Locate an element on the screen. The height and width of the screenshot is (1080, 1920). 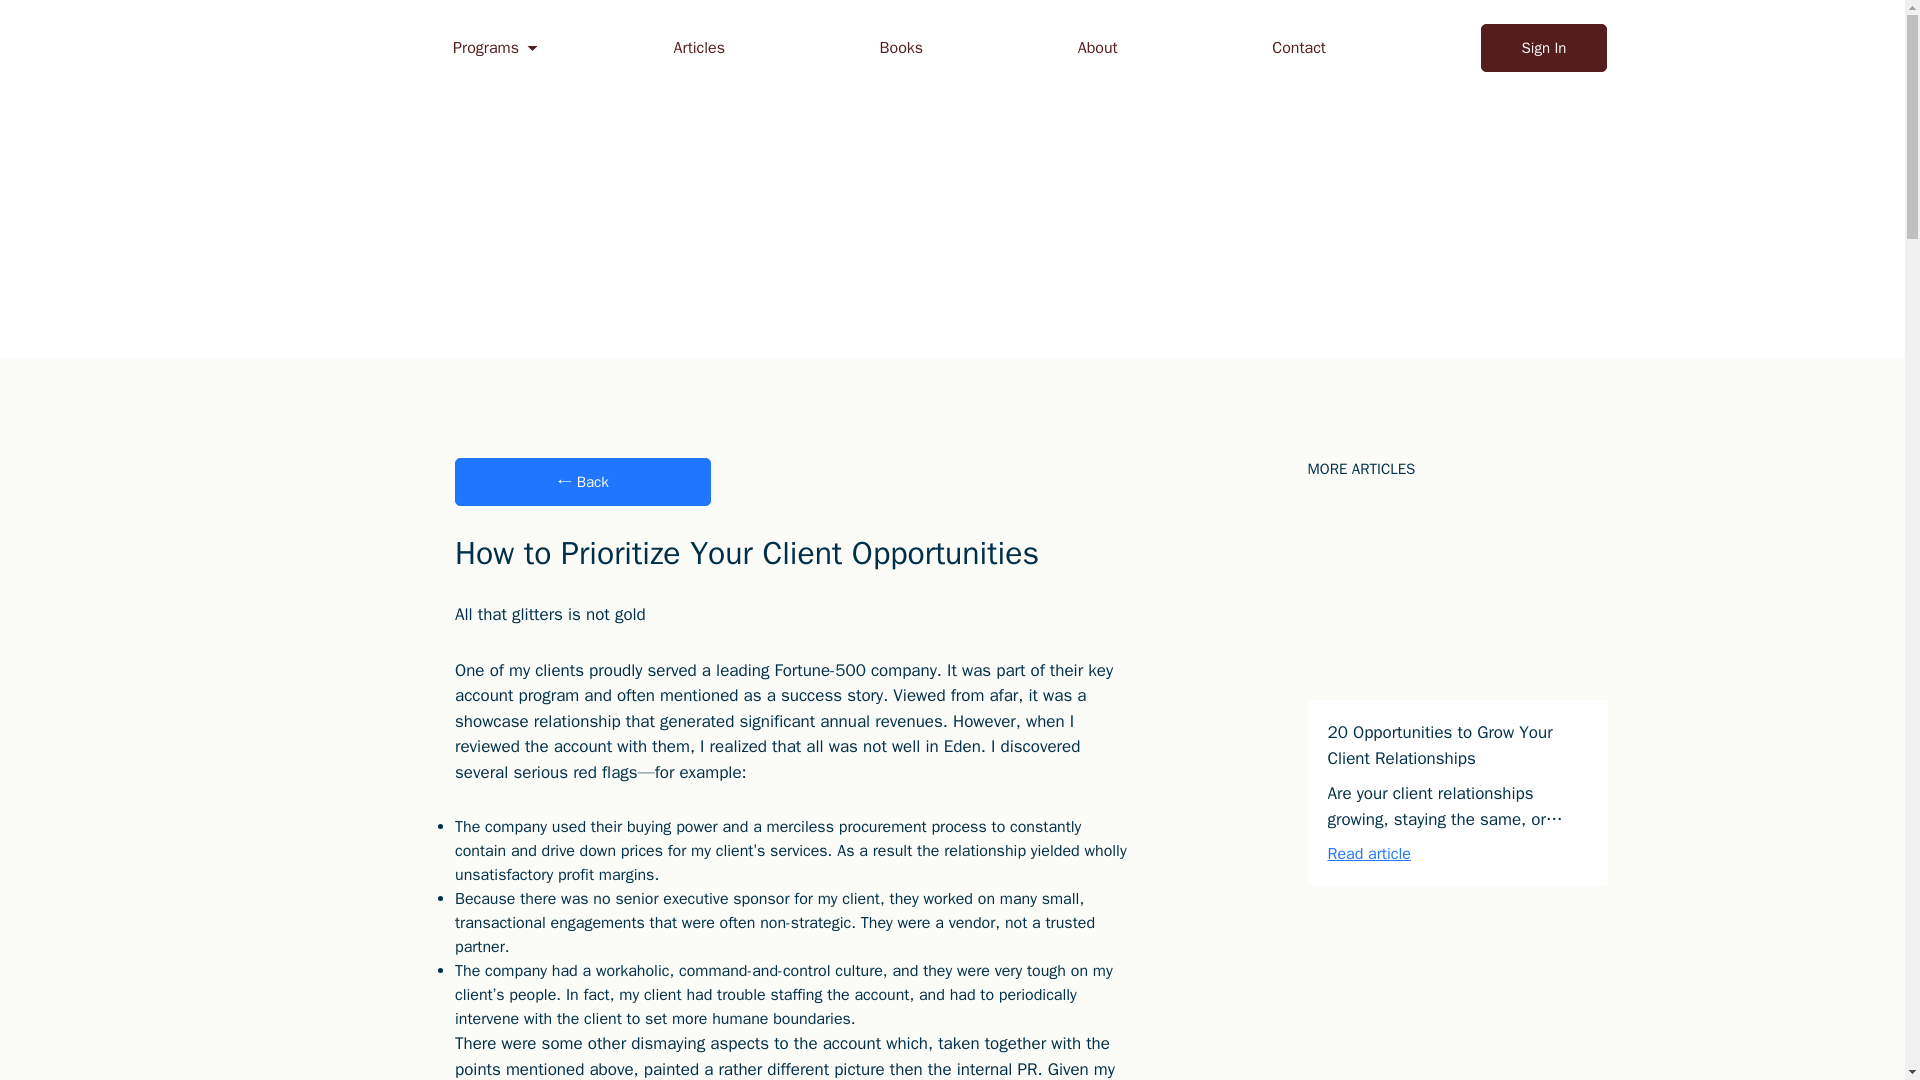
Sign In is located at coordinates (1544, 48).